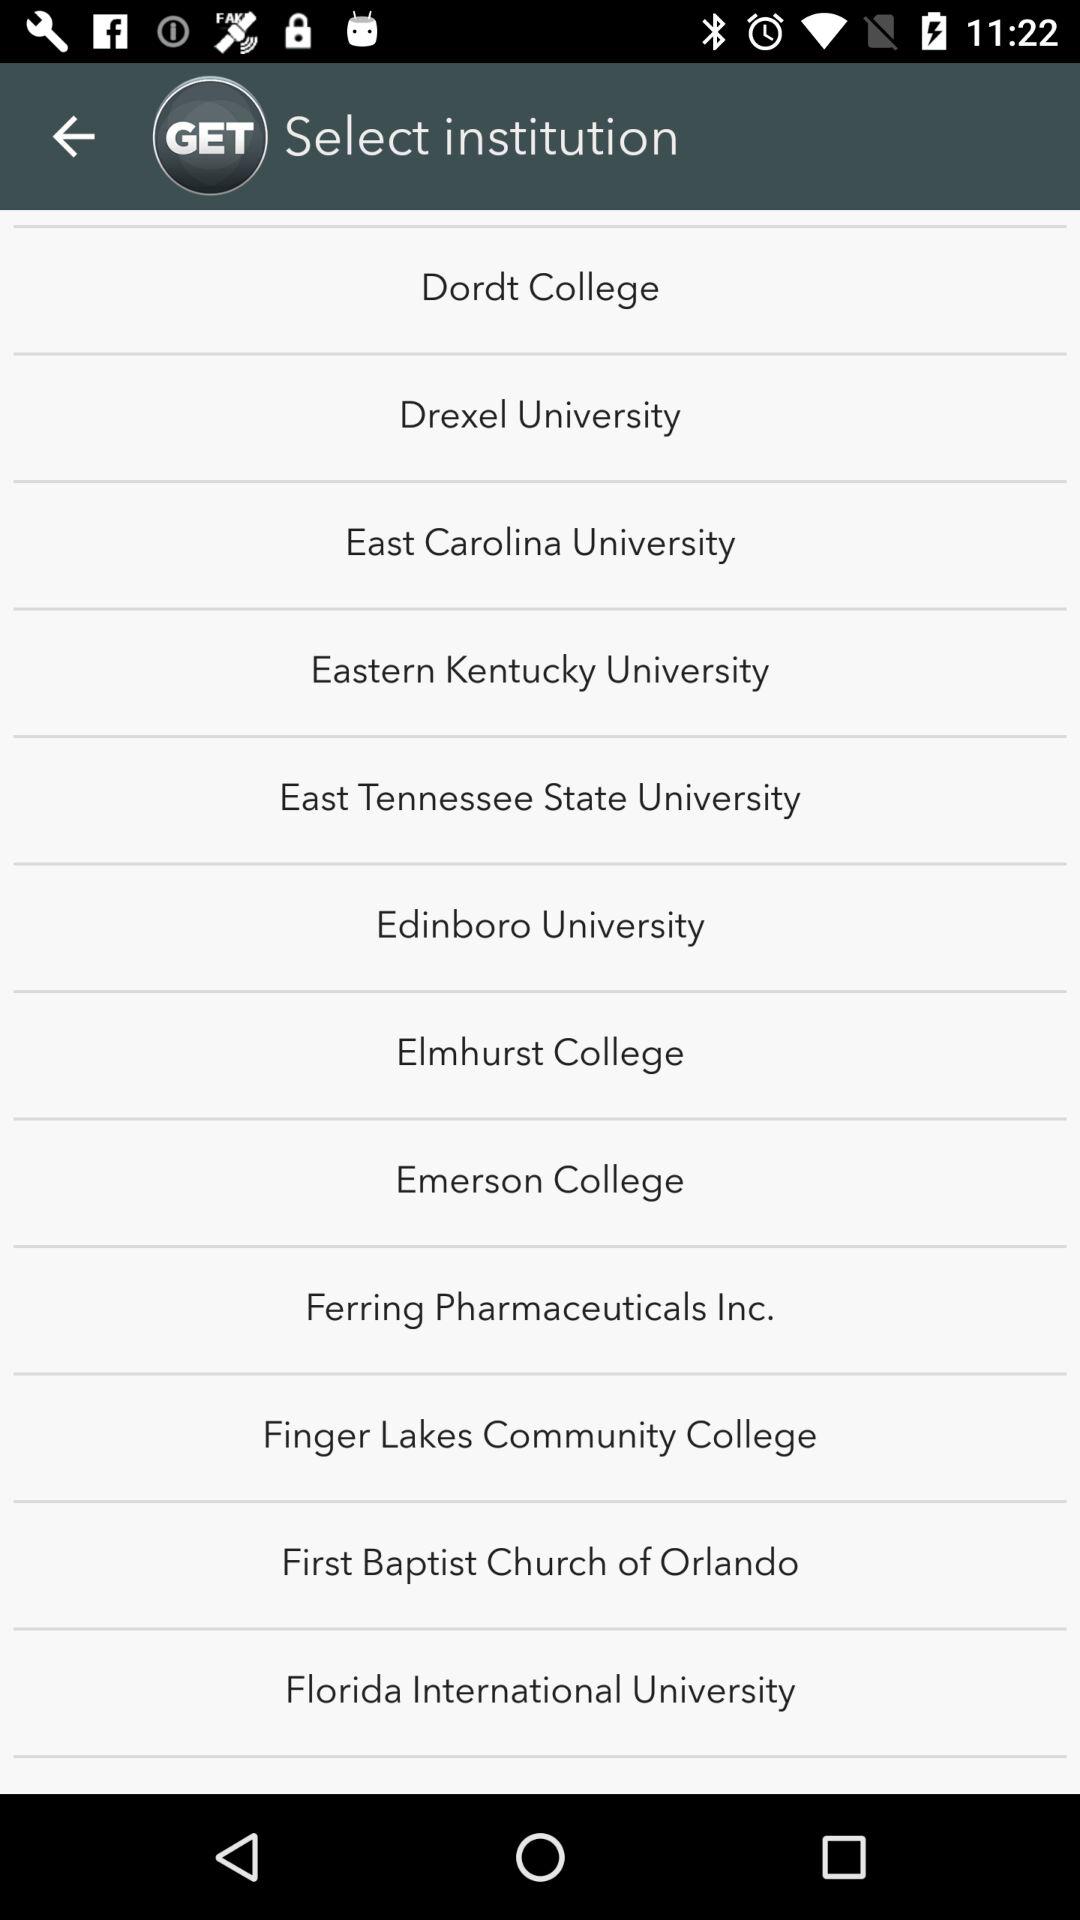 The height and width of the screenshot is (1920, 1080). What do you see at coordinates (1028, 114) in the screenshot?
I see `turn off icon next to the select institution item` at bounding box center [1028, 114].